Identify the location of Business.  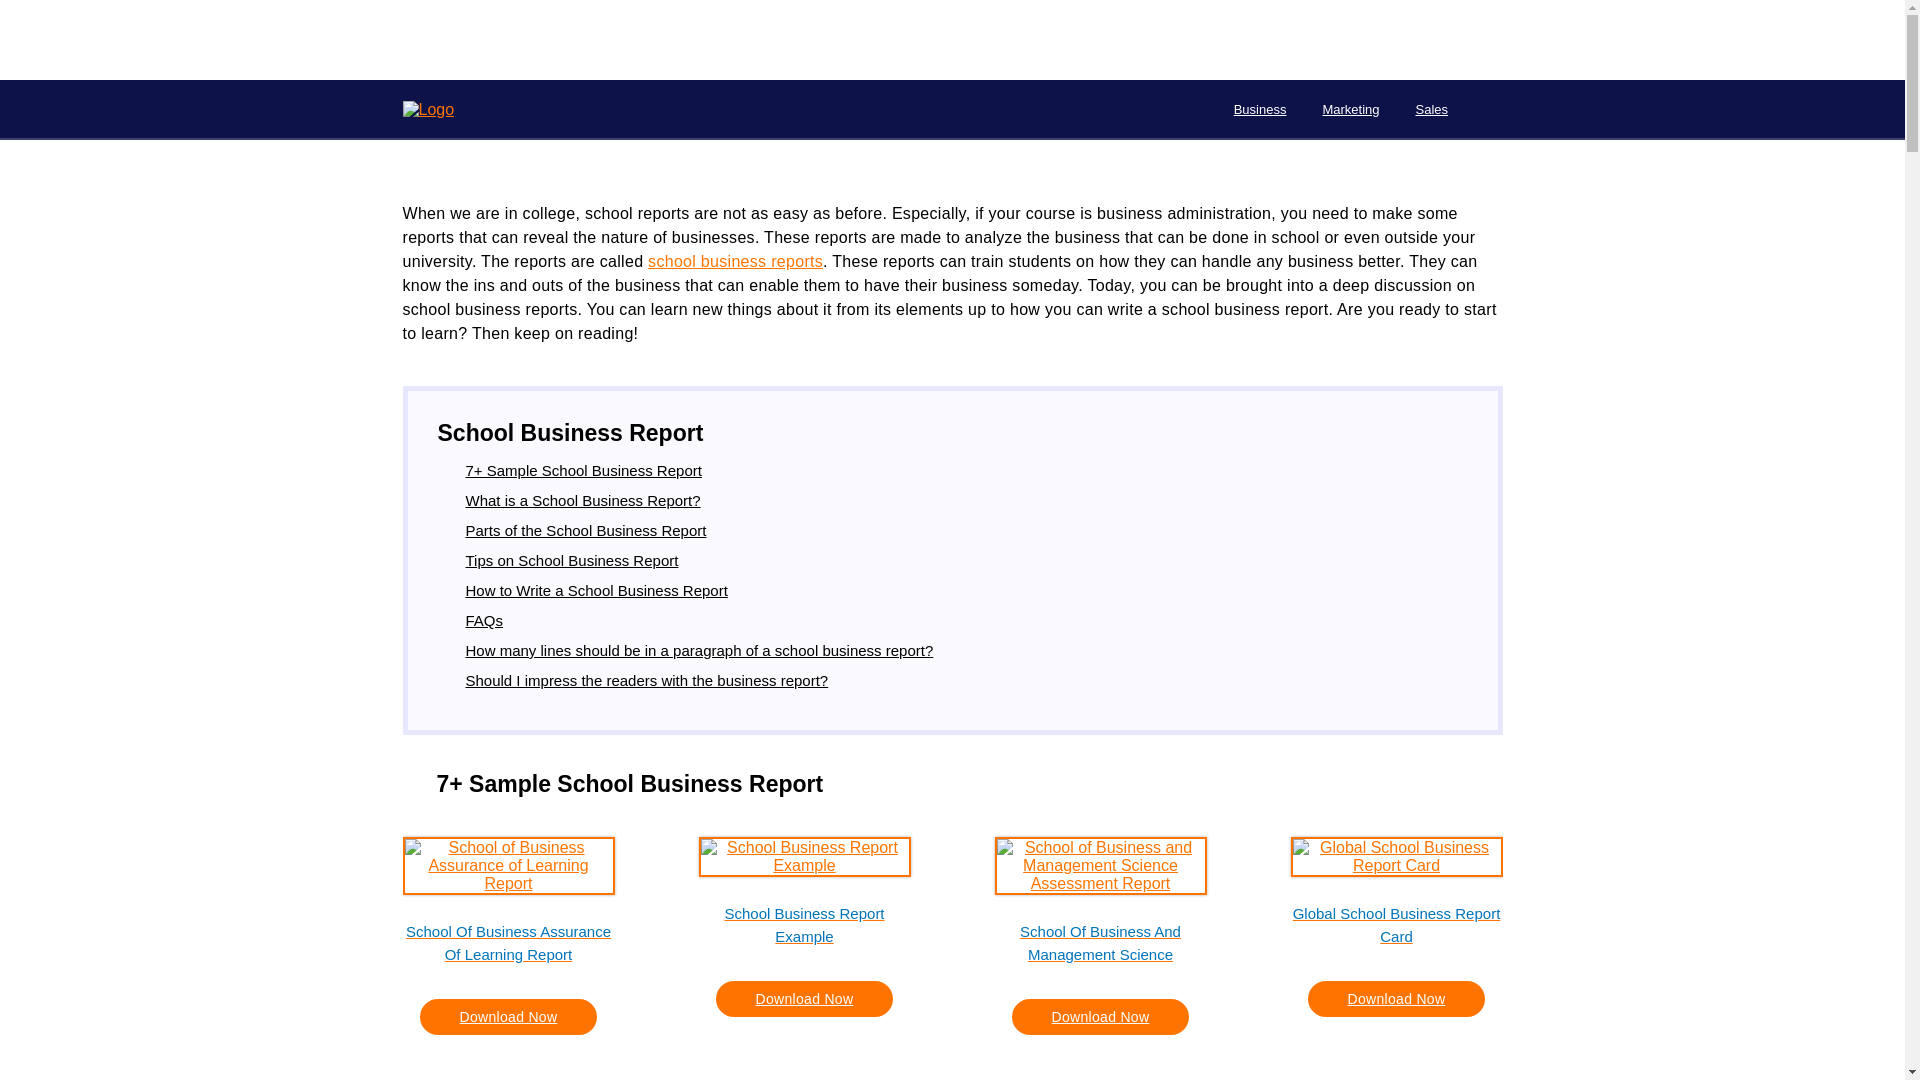
(1260, 110).